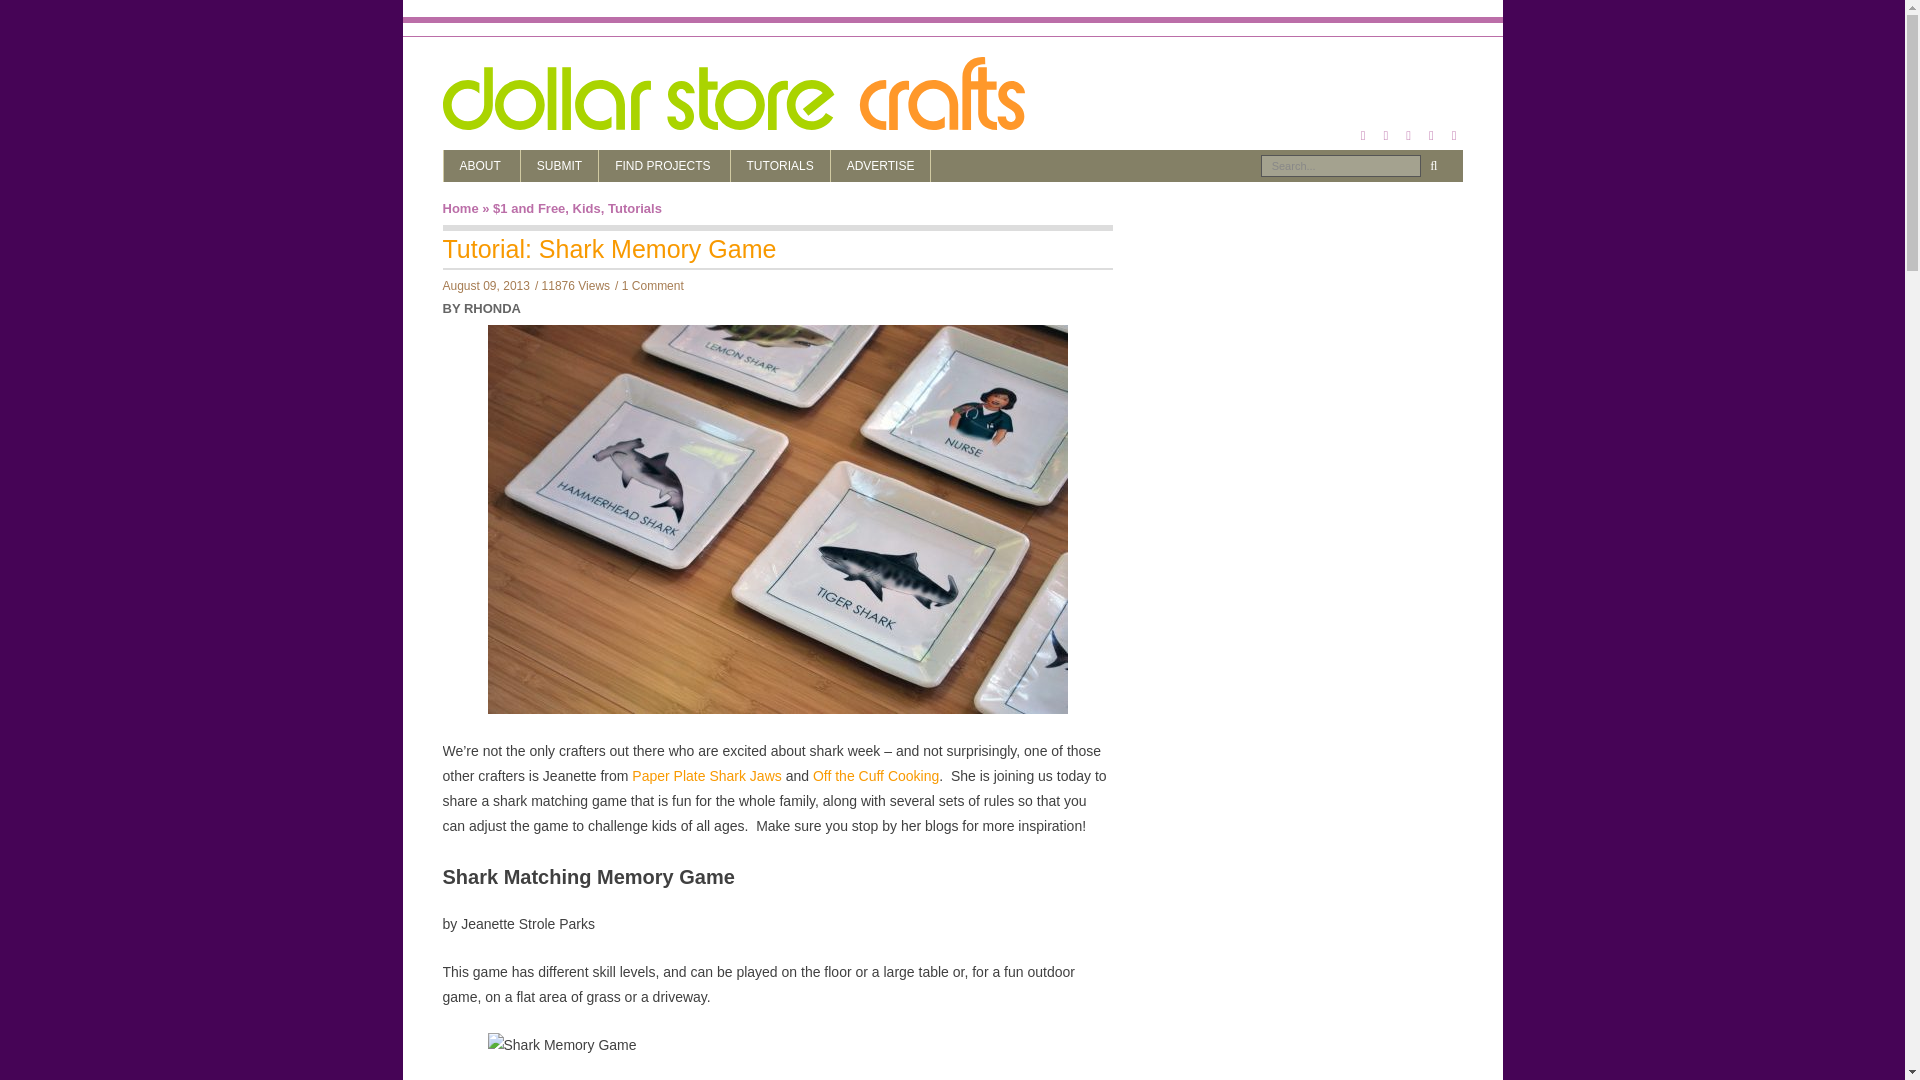  What do you see at coordinates (780, 166) in the screenshot?
I see `TUTORIALS` at bounding box center [780, 166].